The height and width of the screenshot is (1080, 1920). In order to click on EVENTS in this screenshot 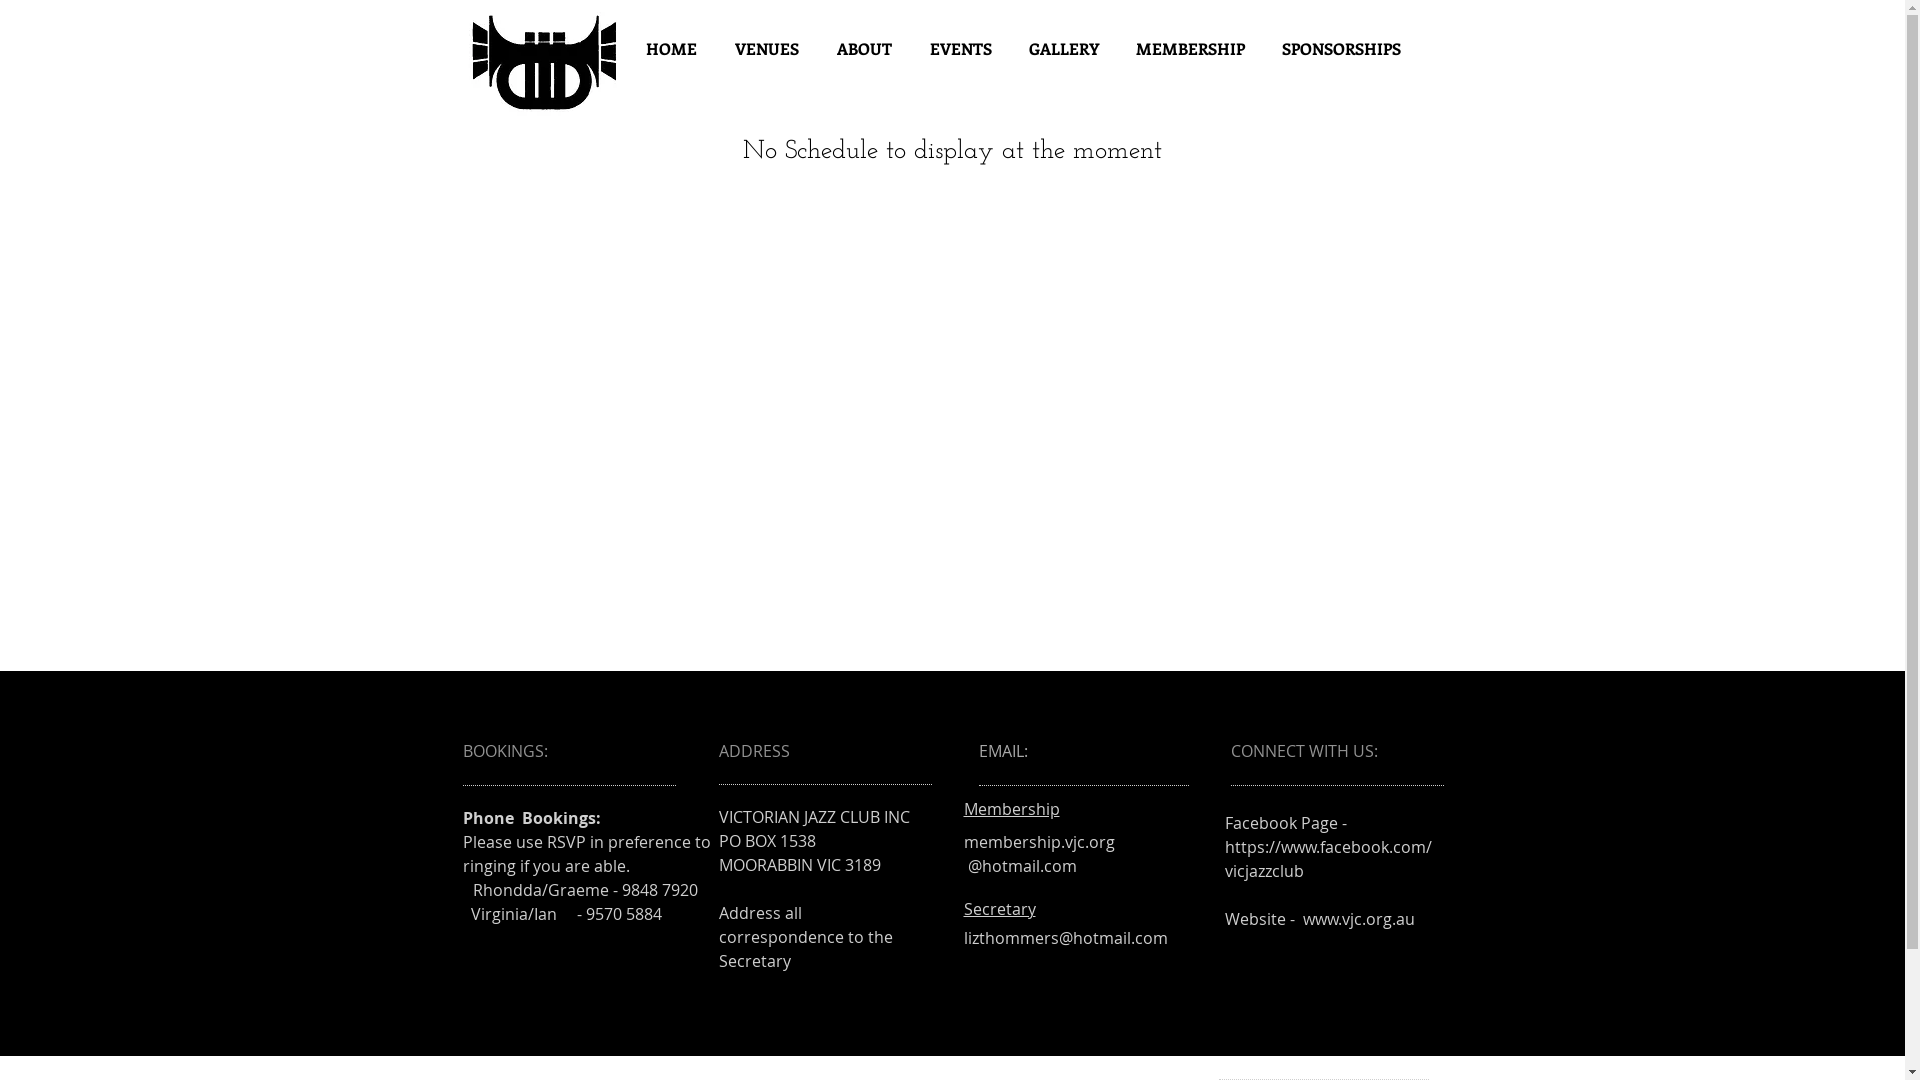, I will do `click(960, 48)`.